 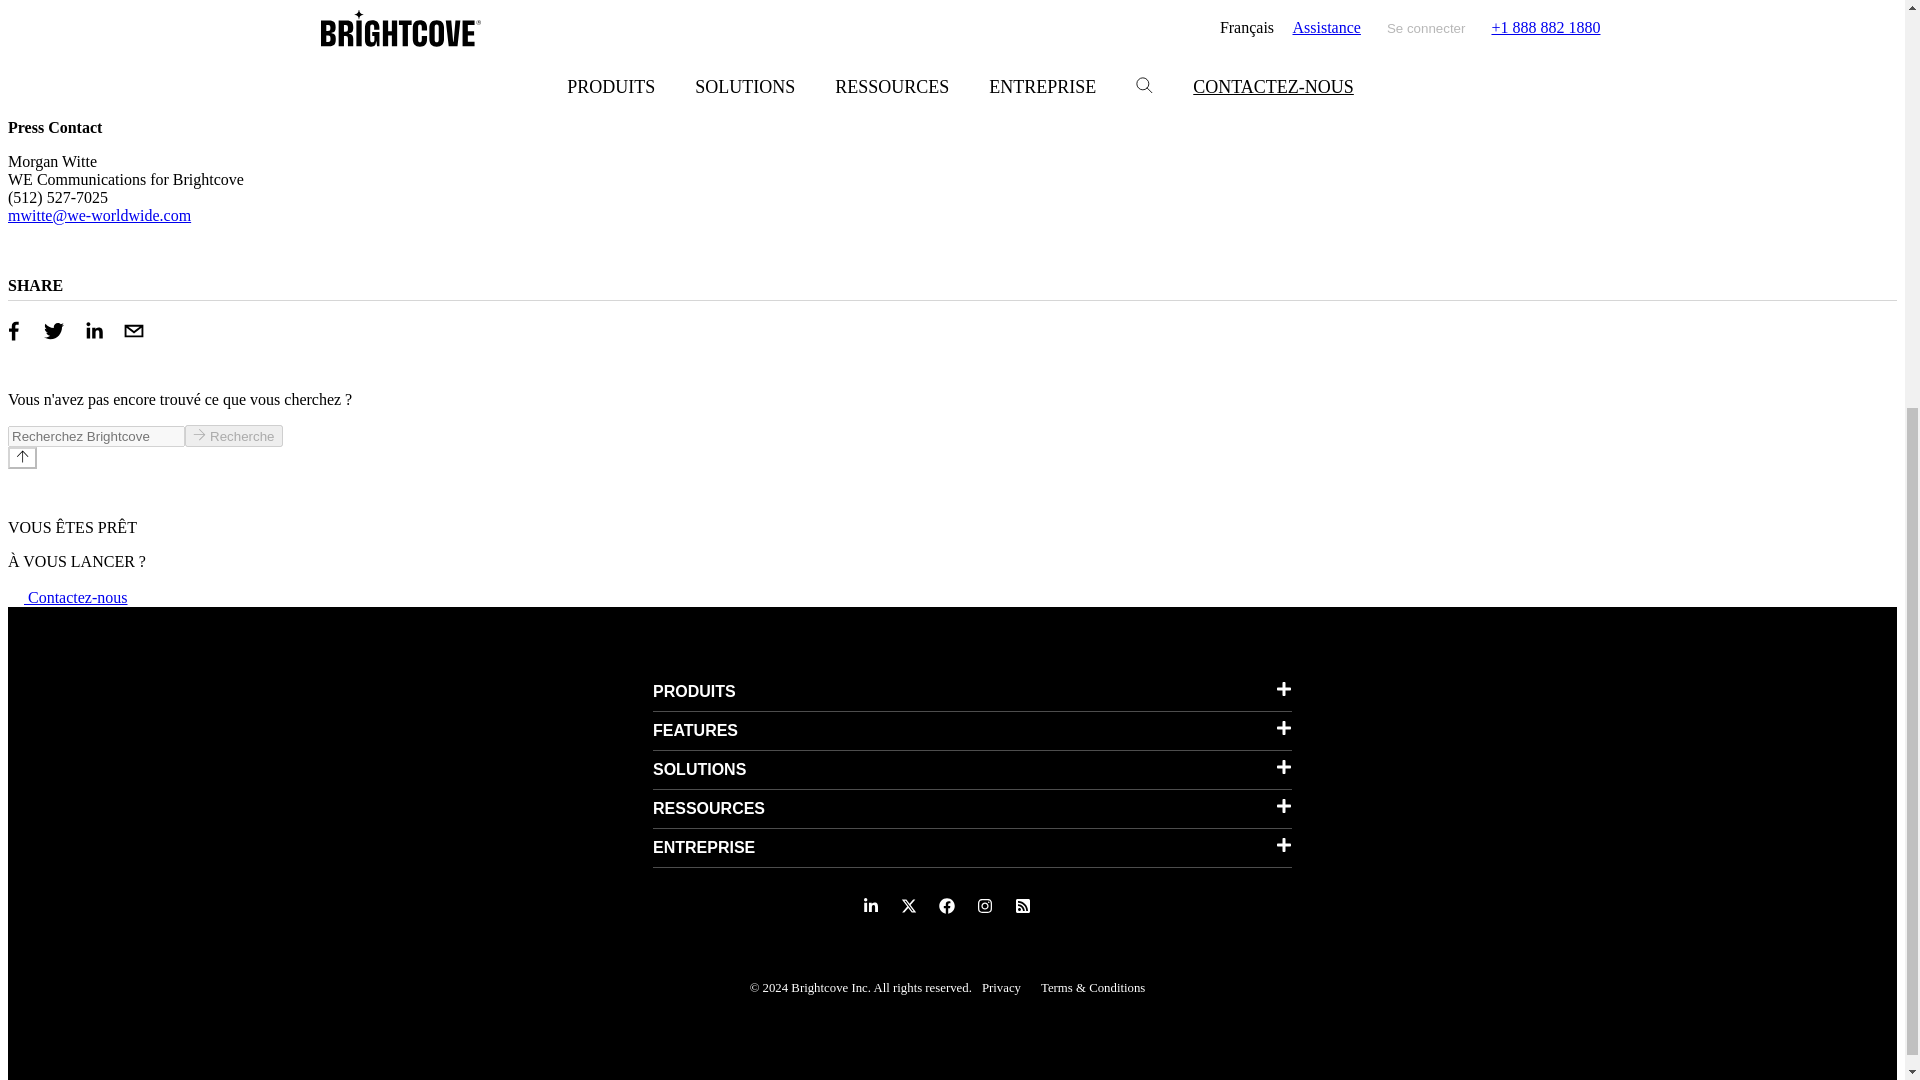 I want to click on PRODUITS, so click(x=972, y=691).